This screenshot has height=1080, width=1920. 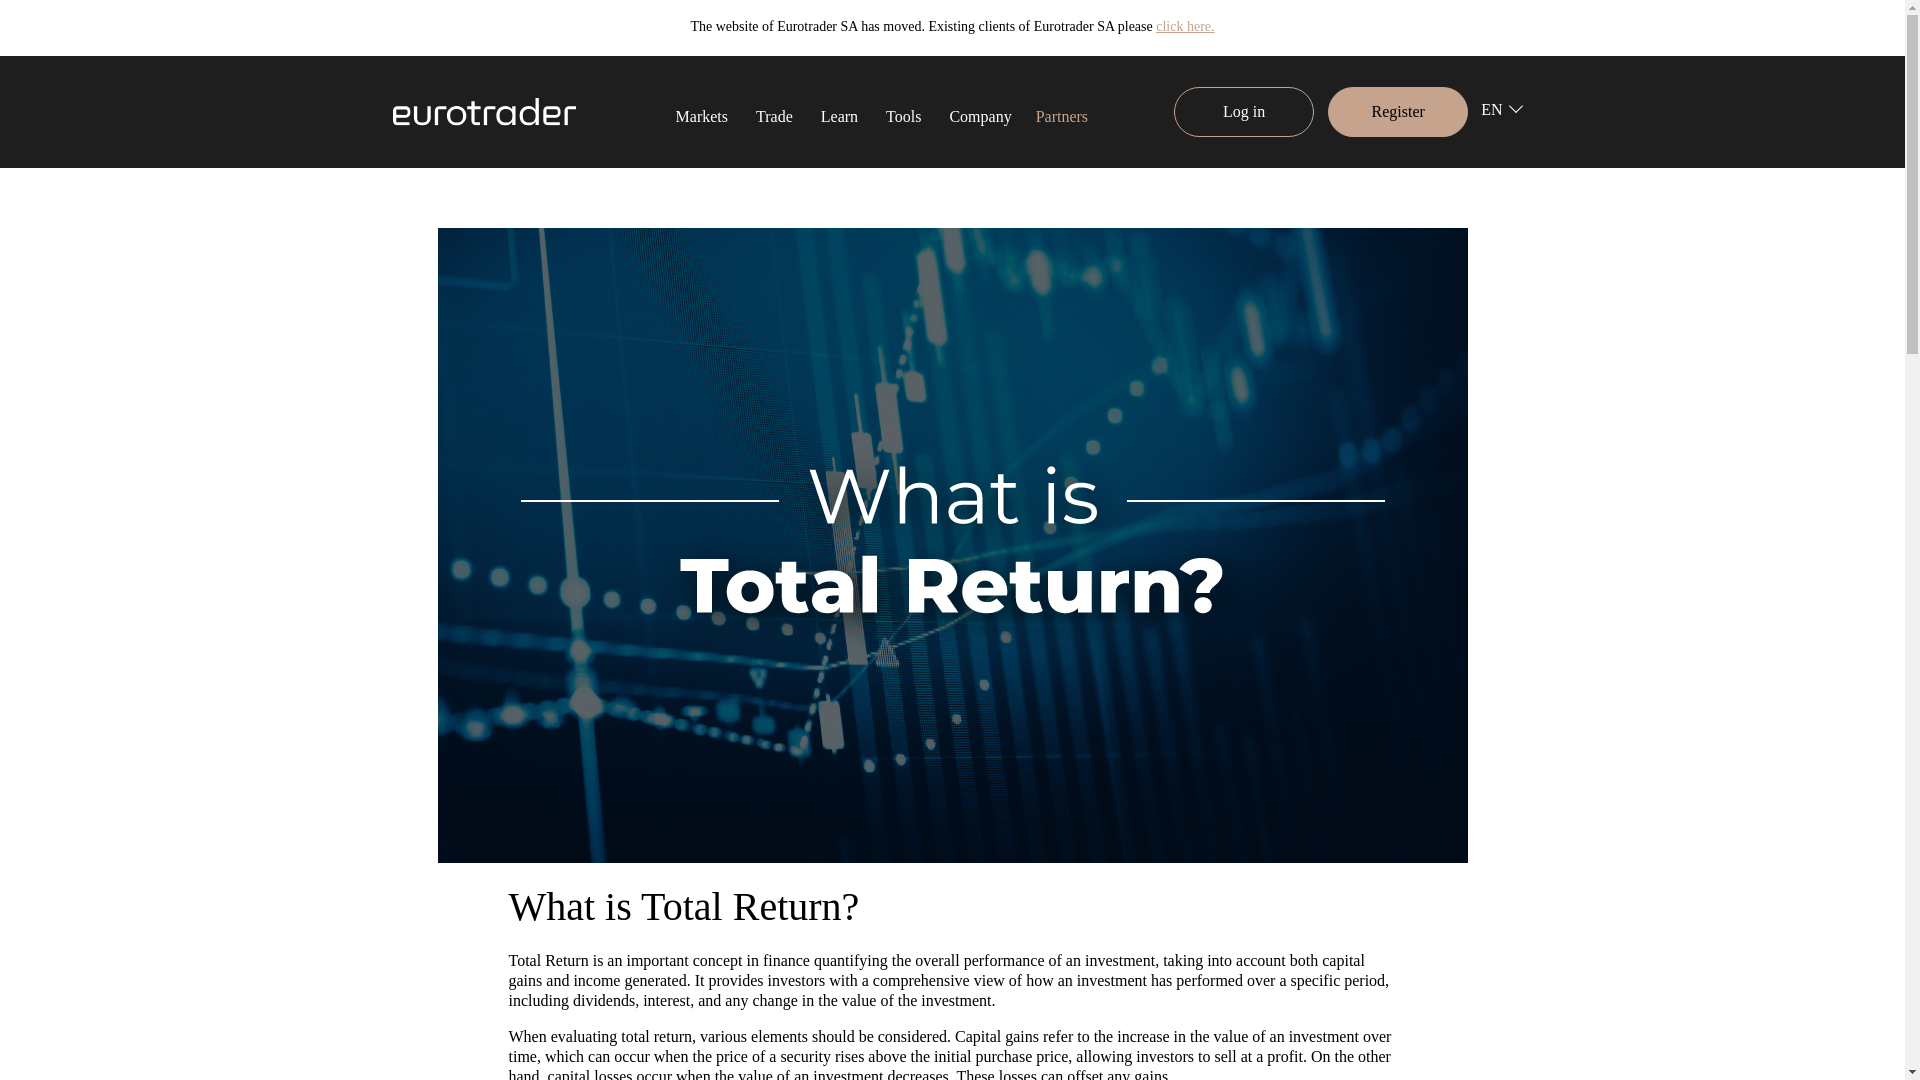 I want to click on Tools, so click(x=903, y=114).